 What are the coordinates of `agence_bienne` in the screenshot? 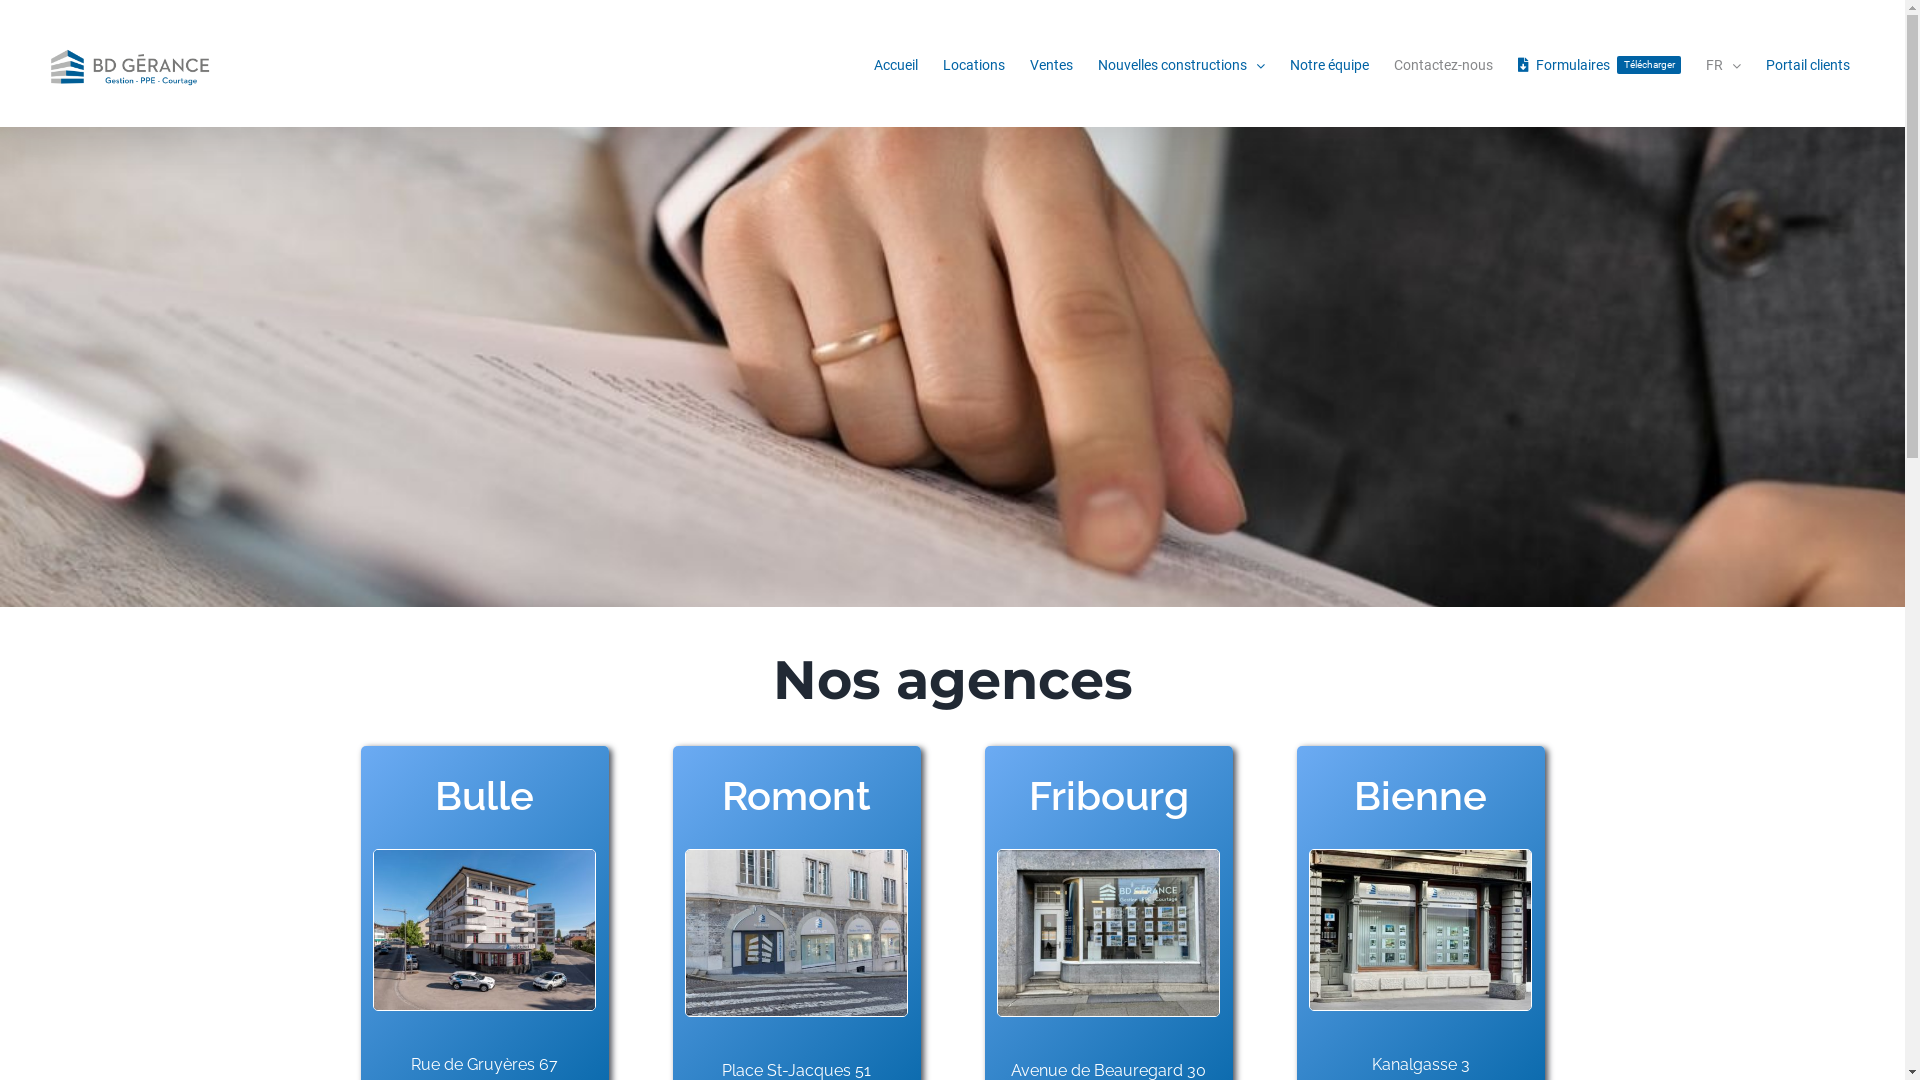 It's located at (1420, 930).